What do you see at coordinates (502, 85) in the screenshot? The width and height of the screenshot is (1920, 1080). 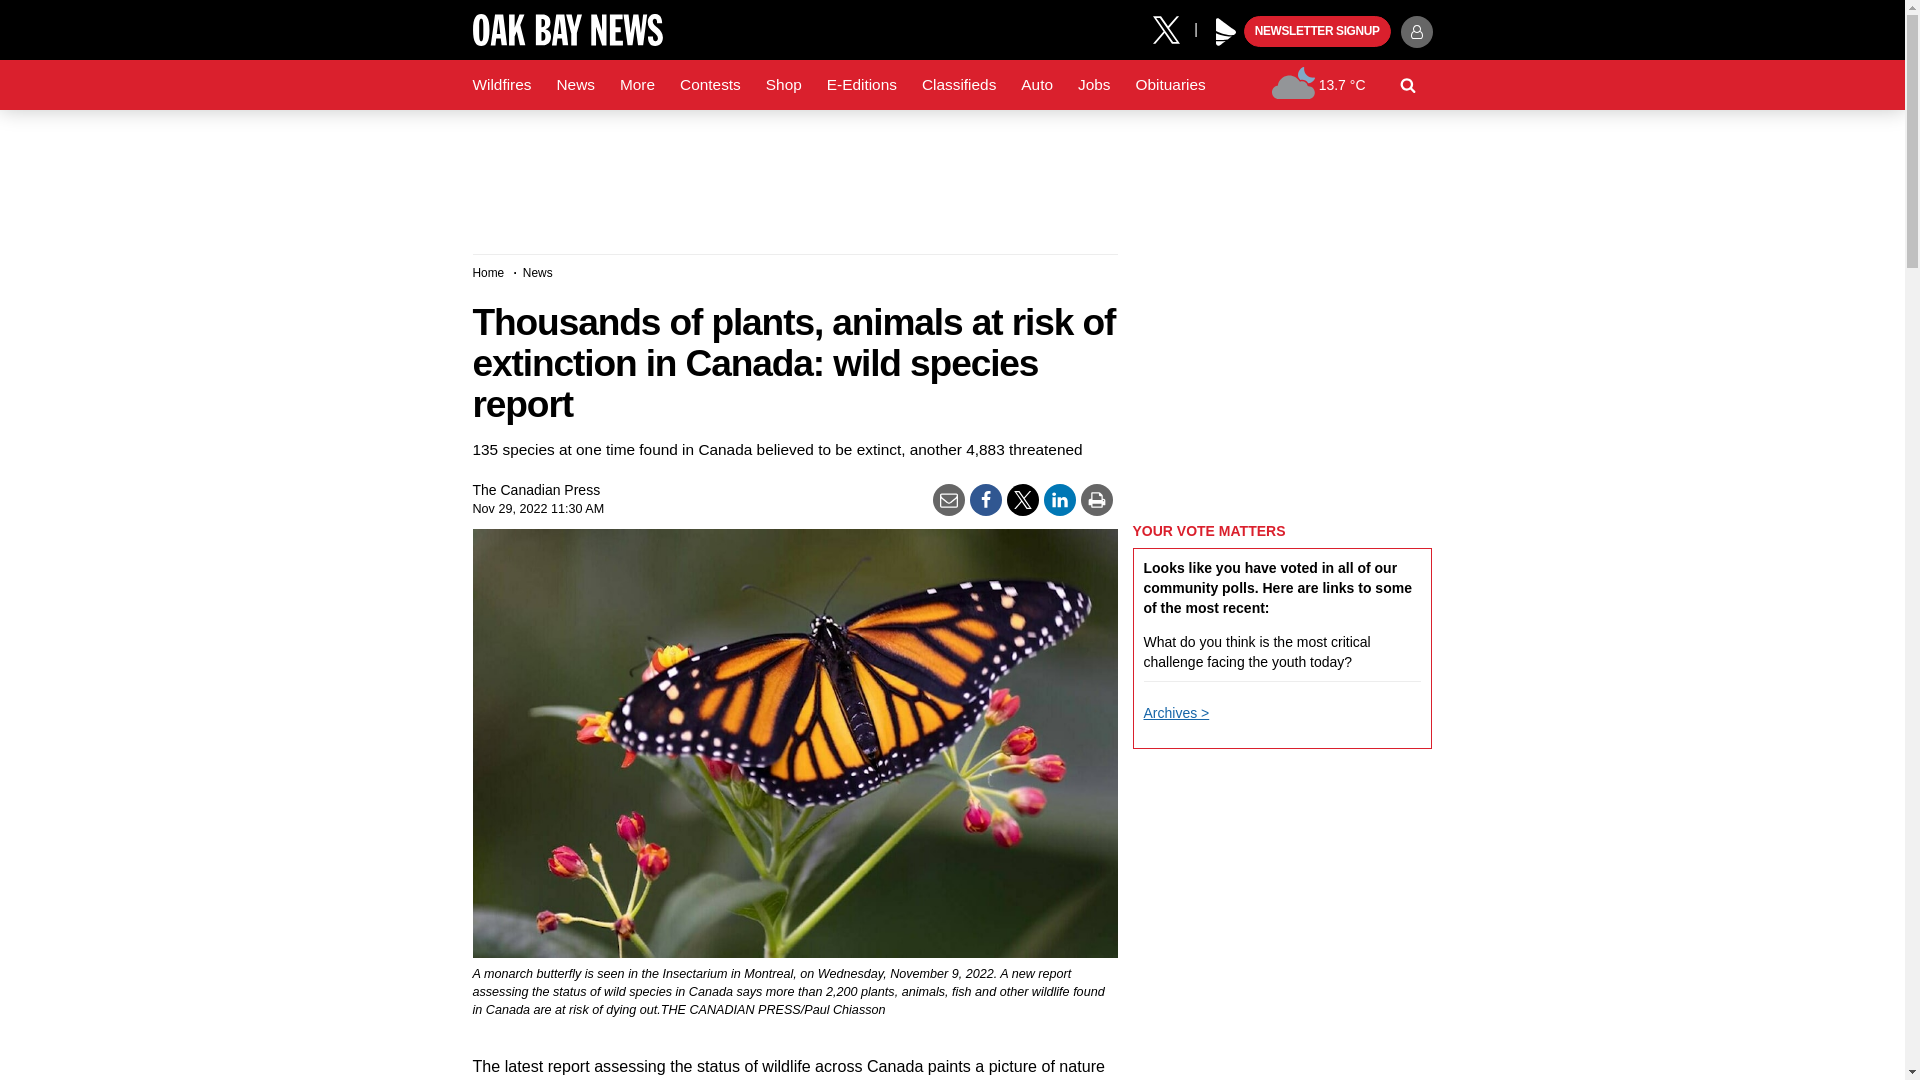 I see `Wildfires` at bounding box center [502, 85].